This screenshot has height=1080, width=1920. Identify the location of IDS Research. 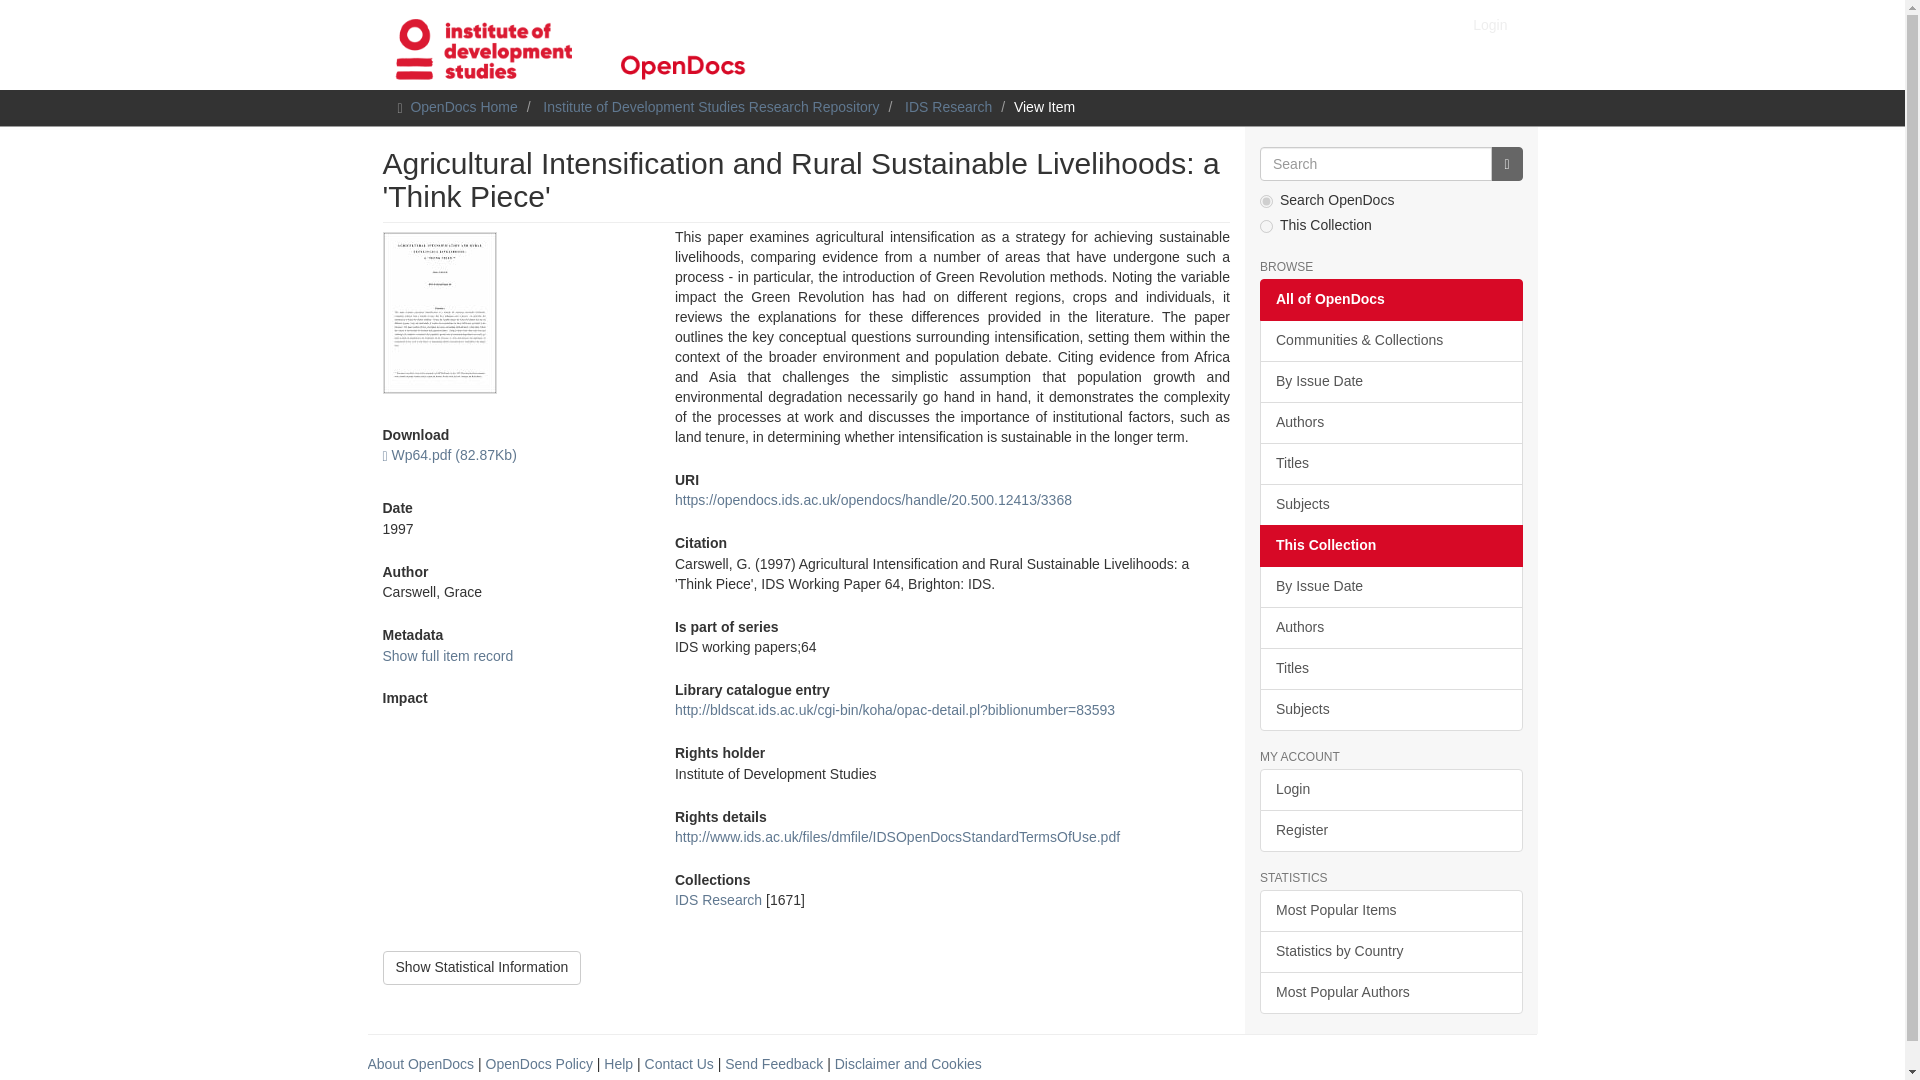
(948, 106).